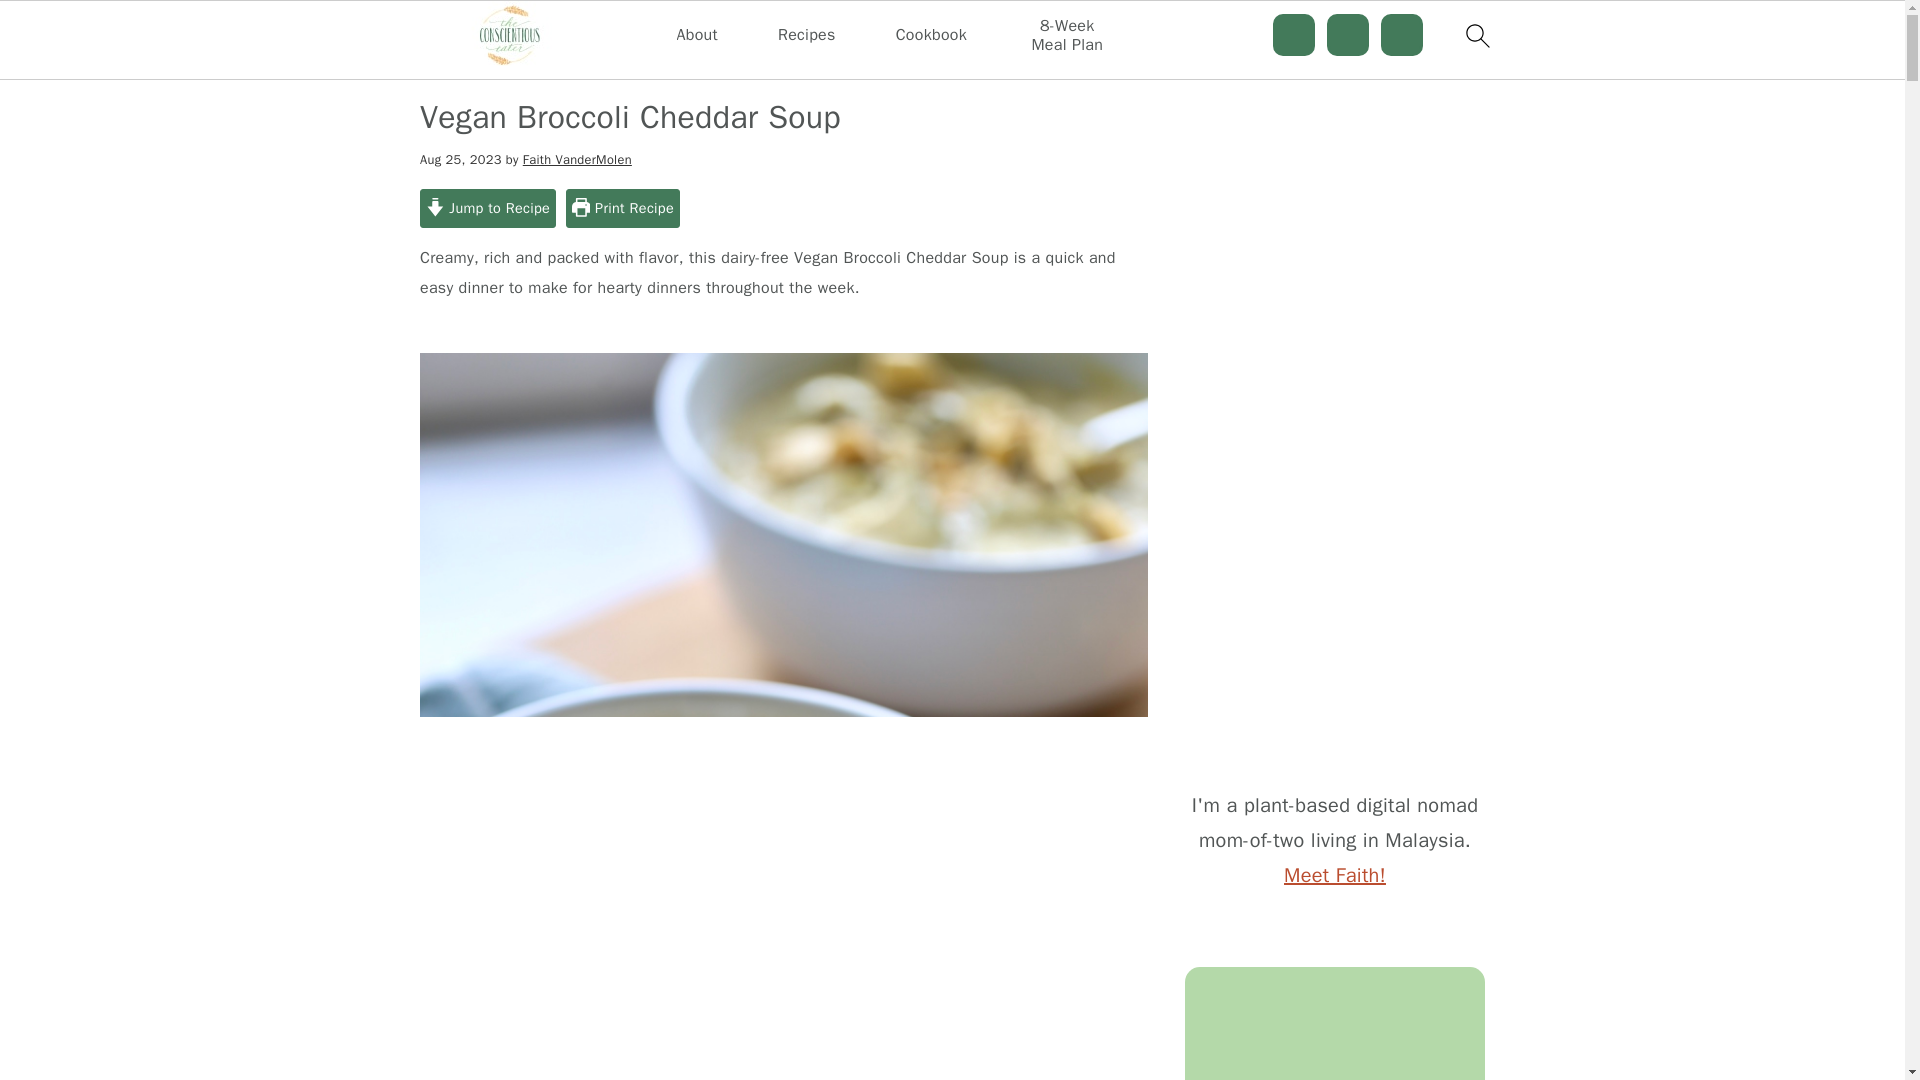 The width and height of the screenshot is (1920, 1080). I want to click on Home, so click(543, 66).